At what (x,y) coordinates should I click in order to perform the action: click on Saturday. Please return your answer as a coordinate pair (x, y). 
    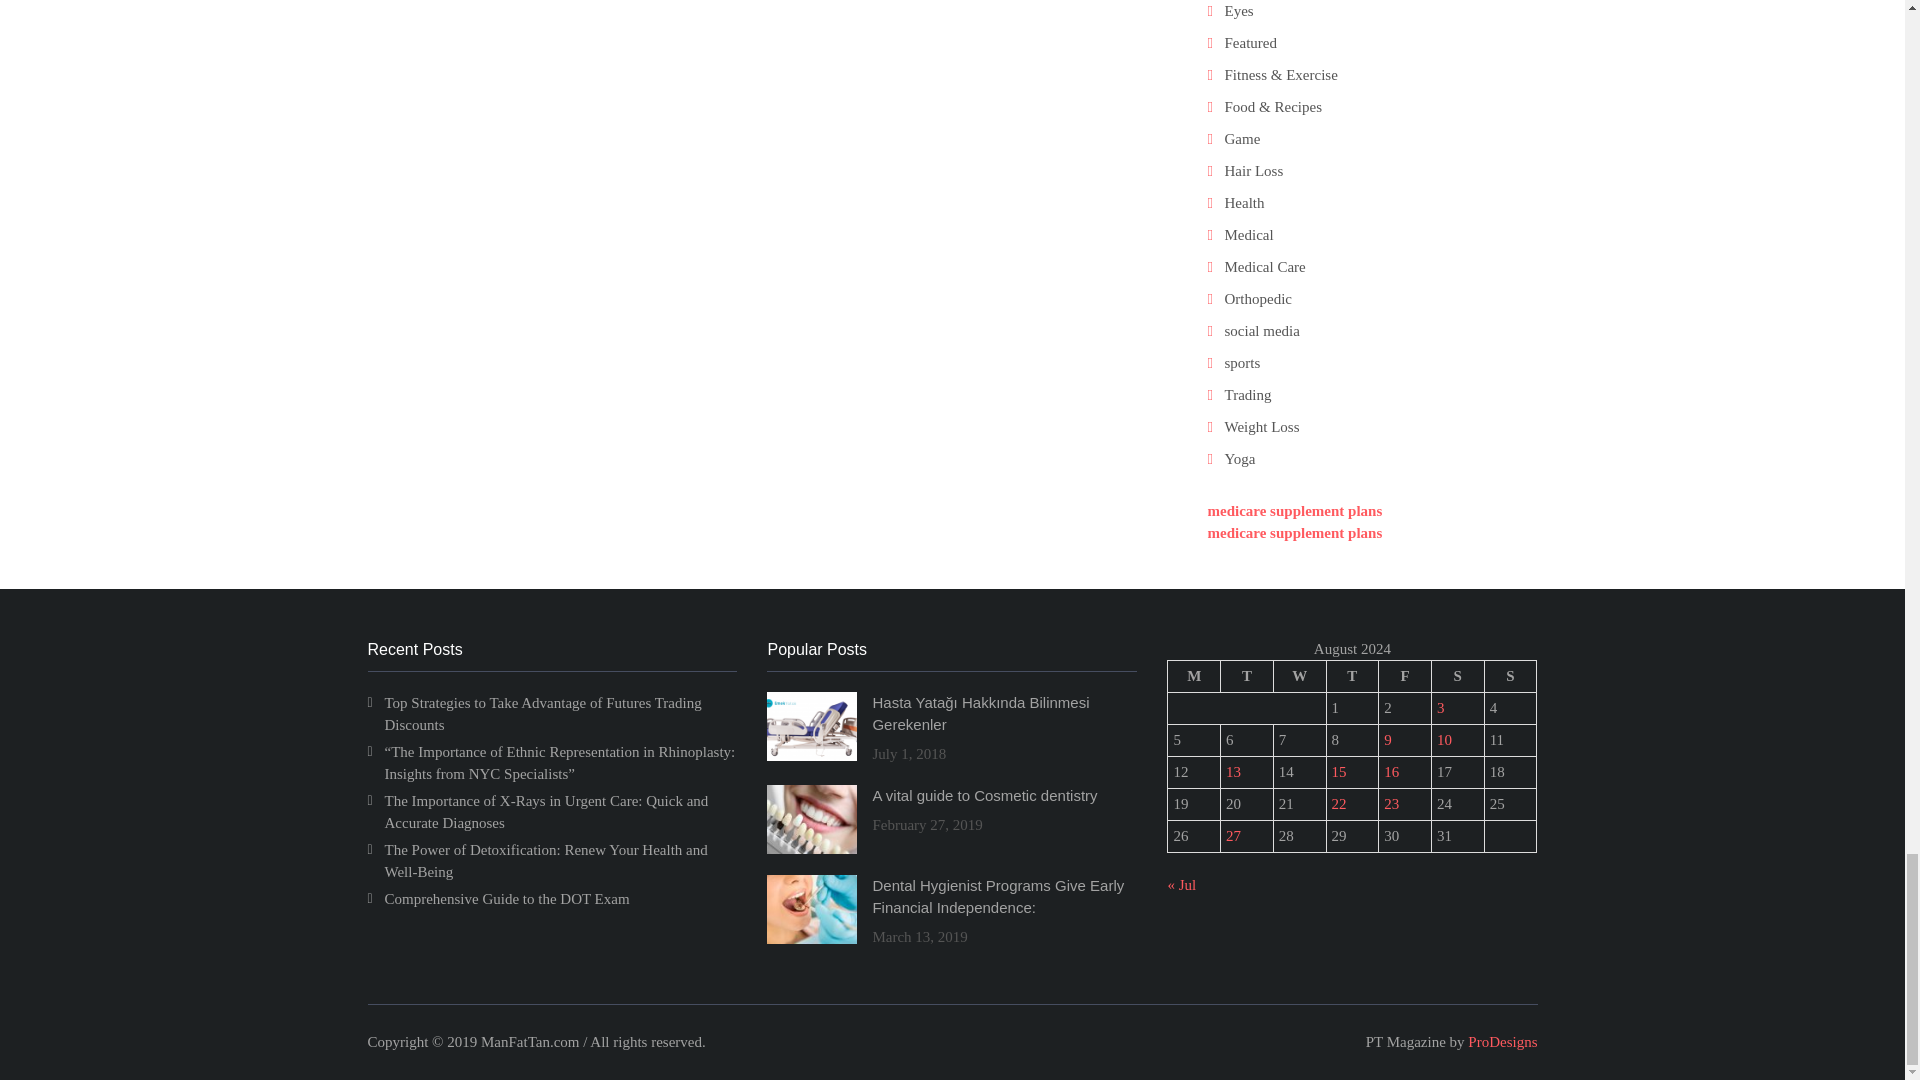
    Looking at the image, I should click on (1457, 676).